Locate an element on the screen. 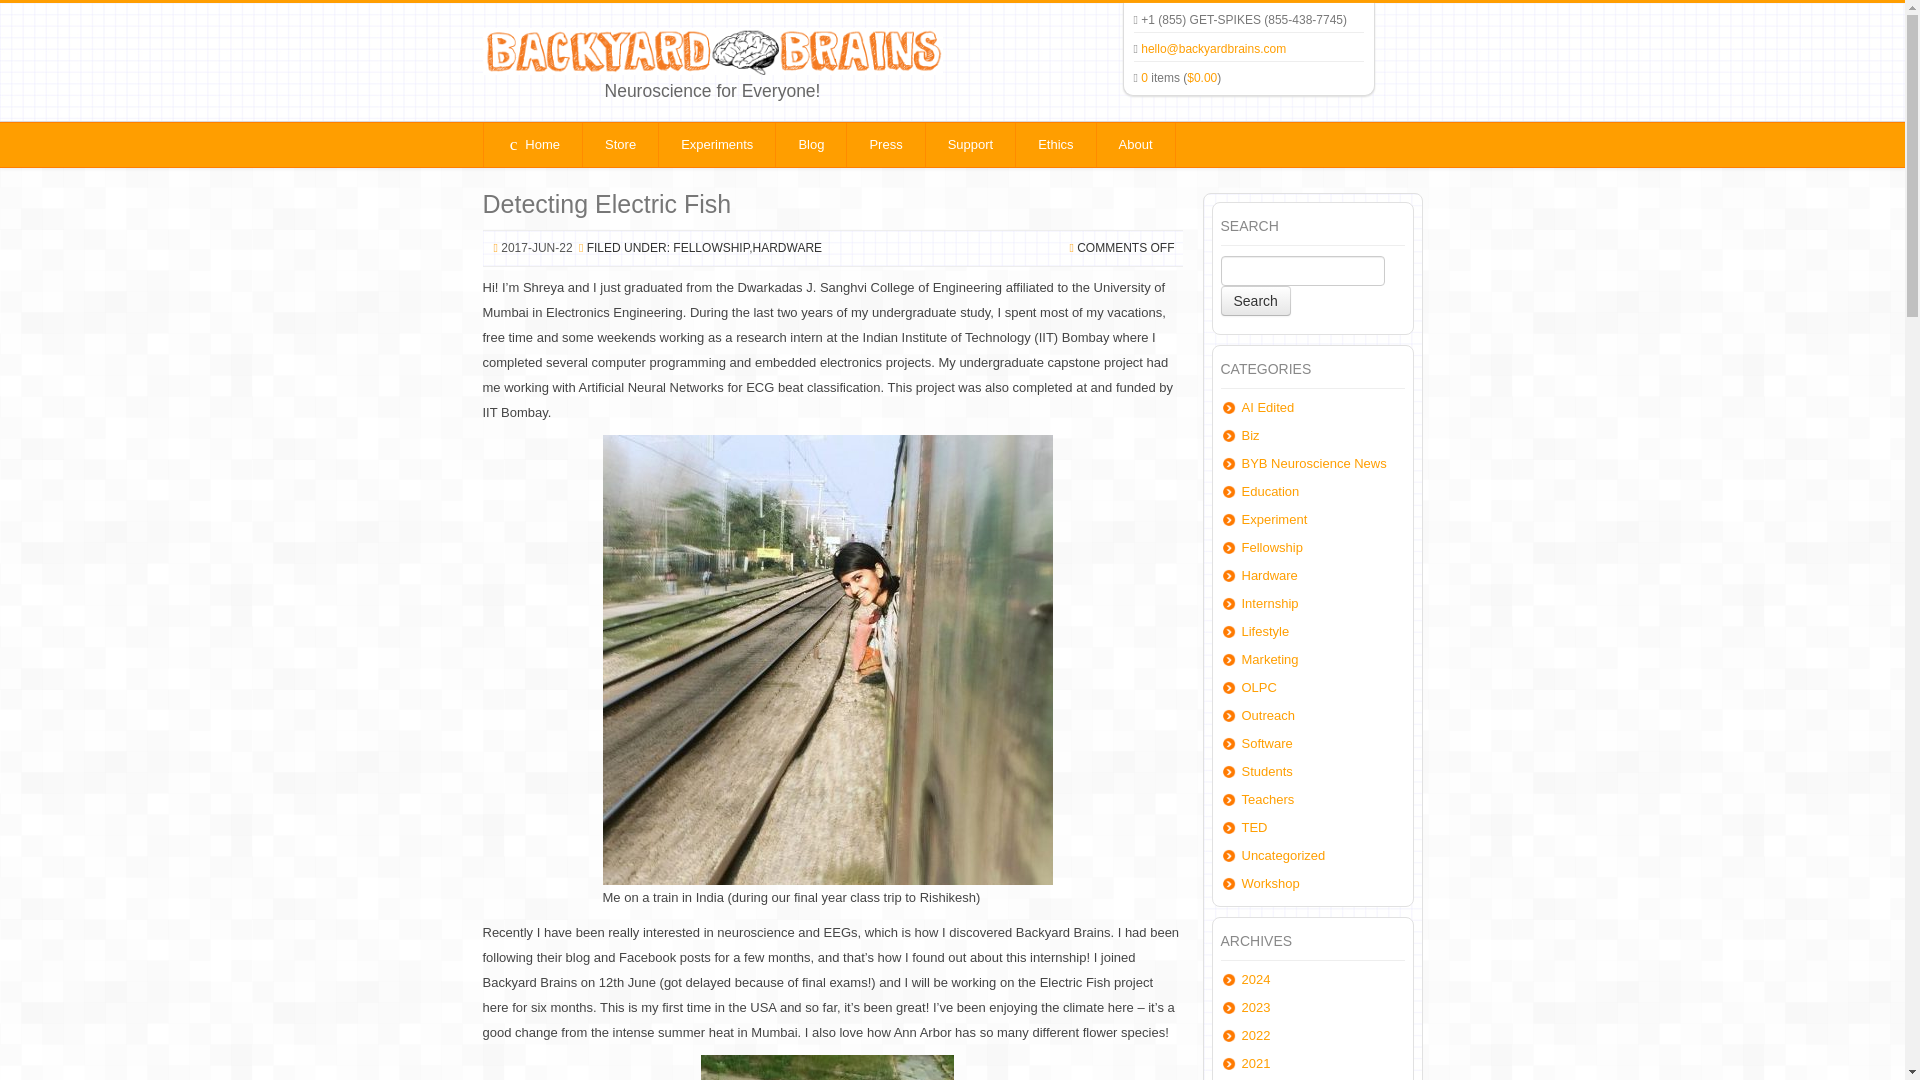  Marketing is located at coordinates (1270, 660).